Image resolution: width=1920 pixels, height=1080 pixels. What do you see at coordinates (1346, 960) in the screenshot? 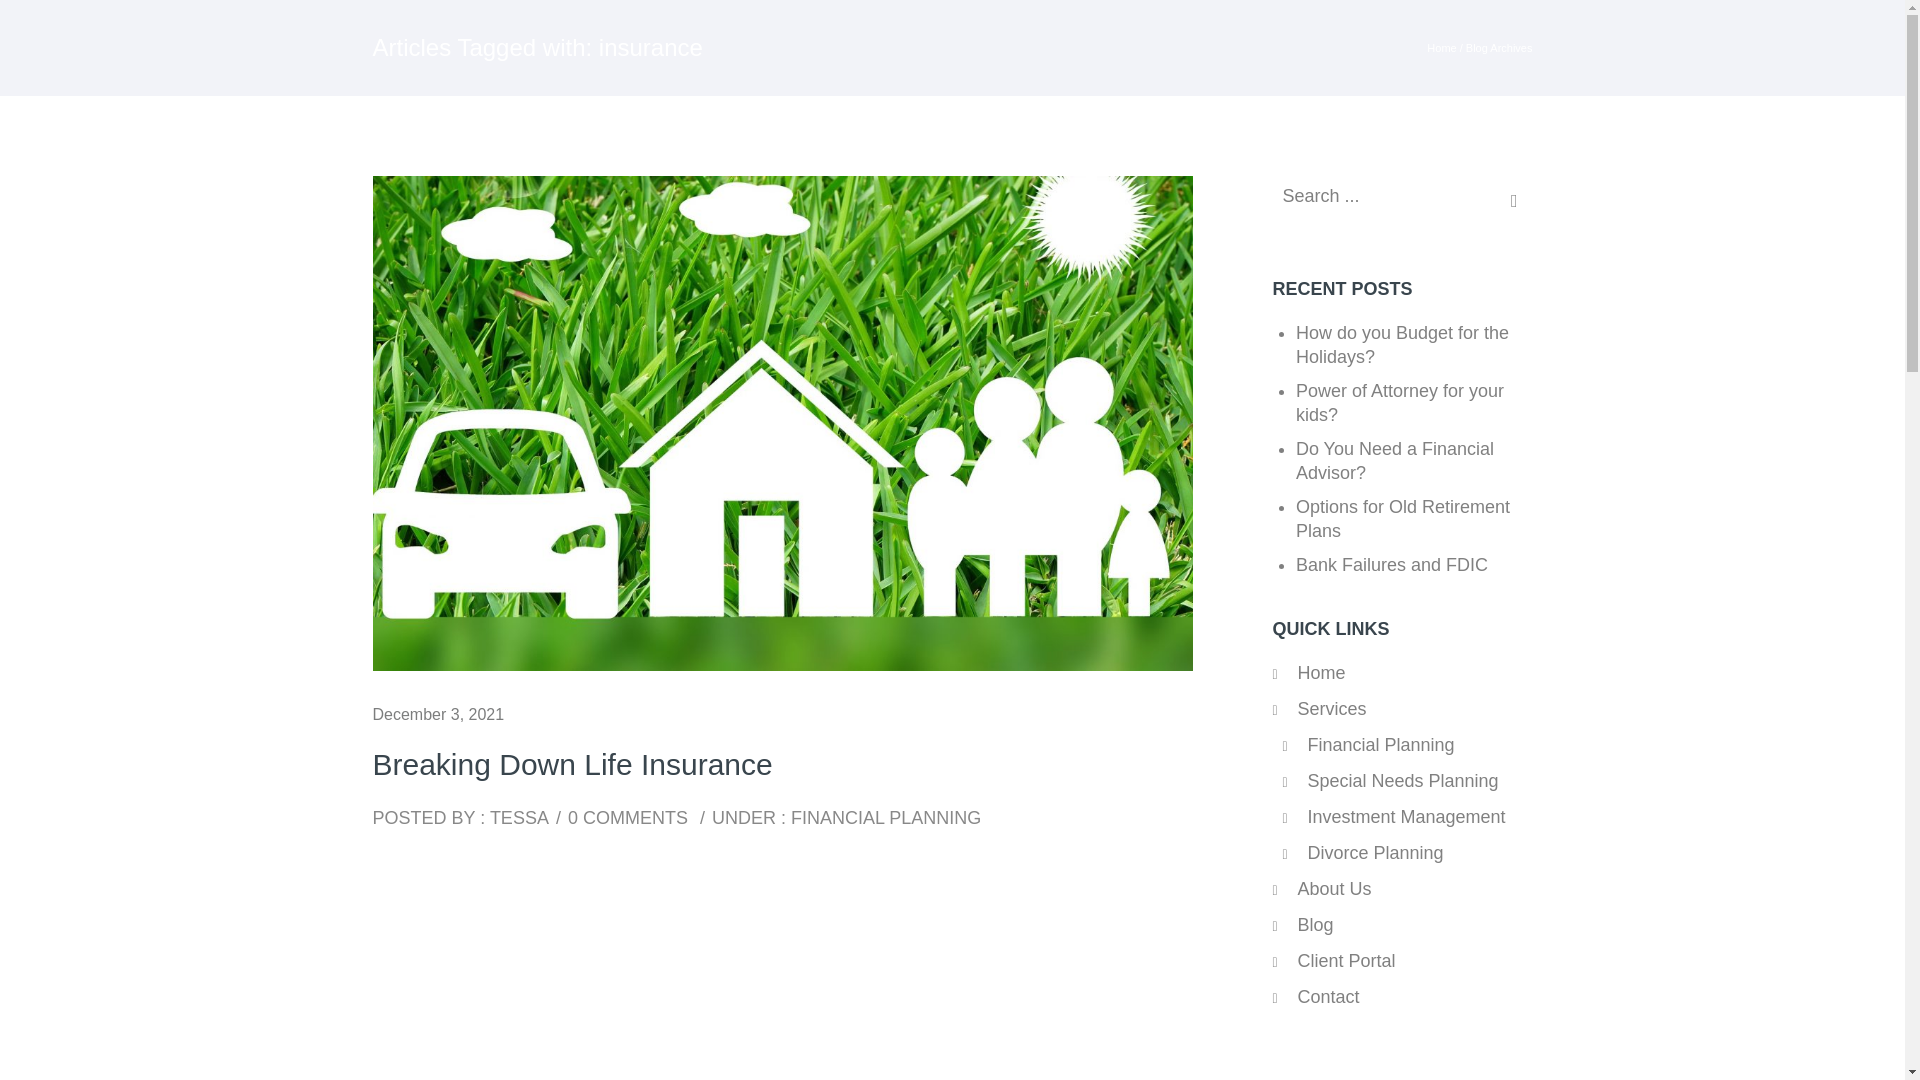
I see `Client Portal` at bounding box center [1346, 960].